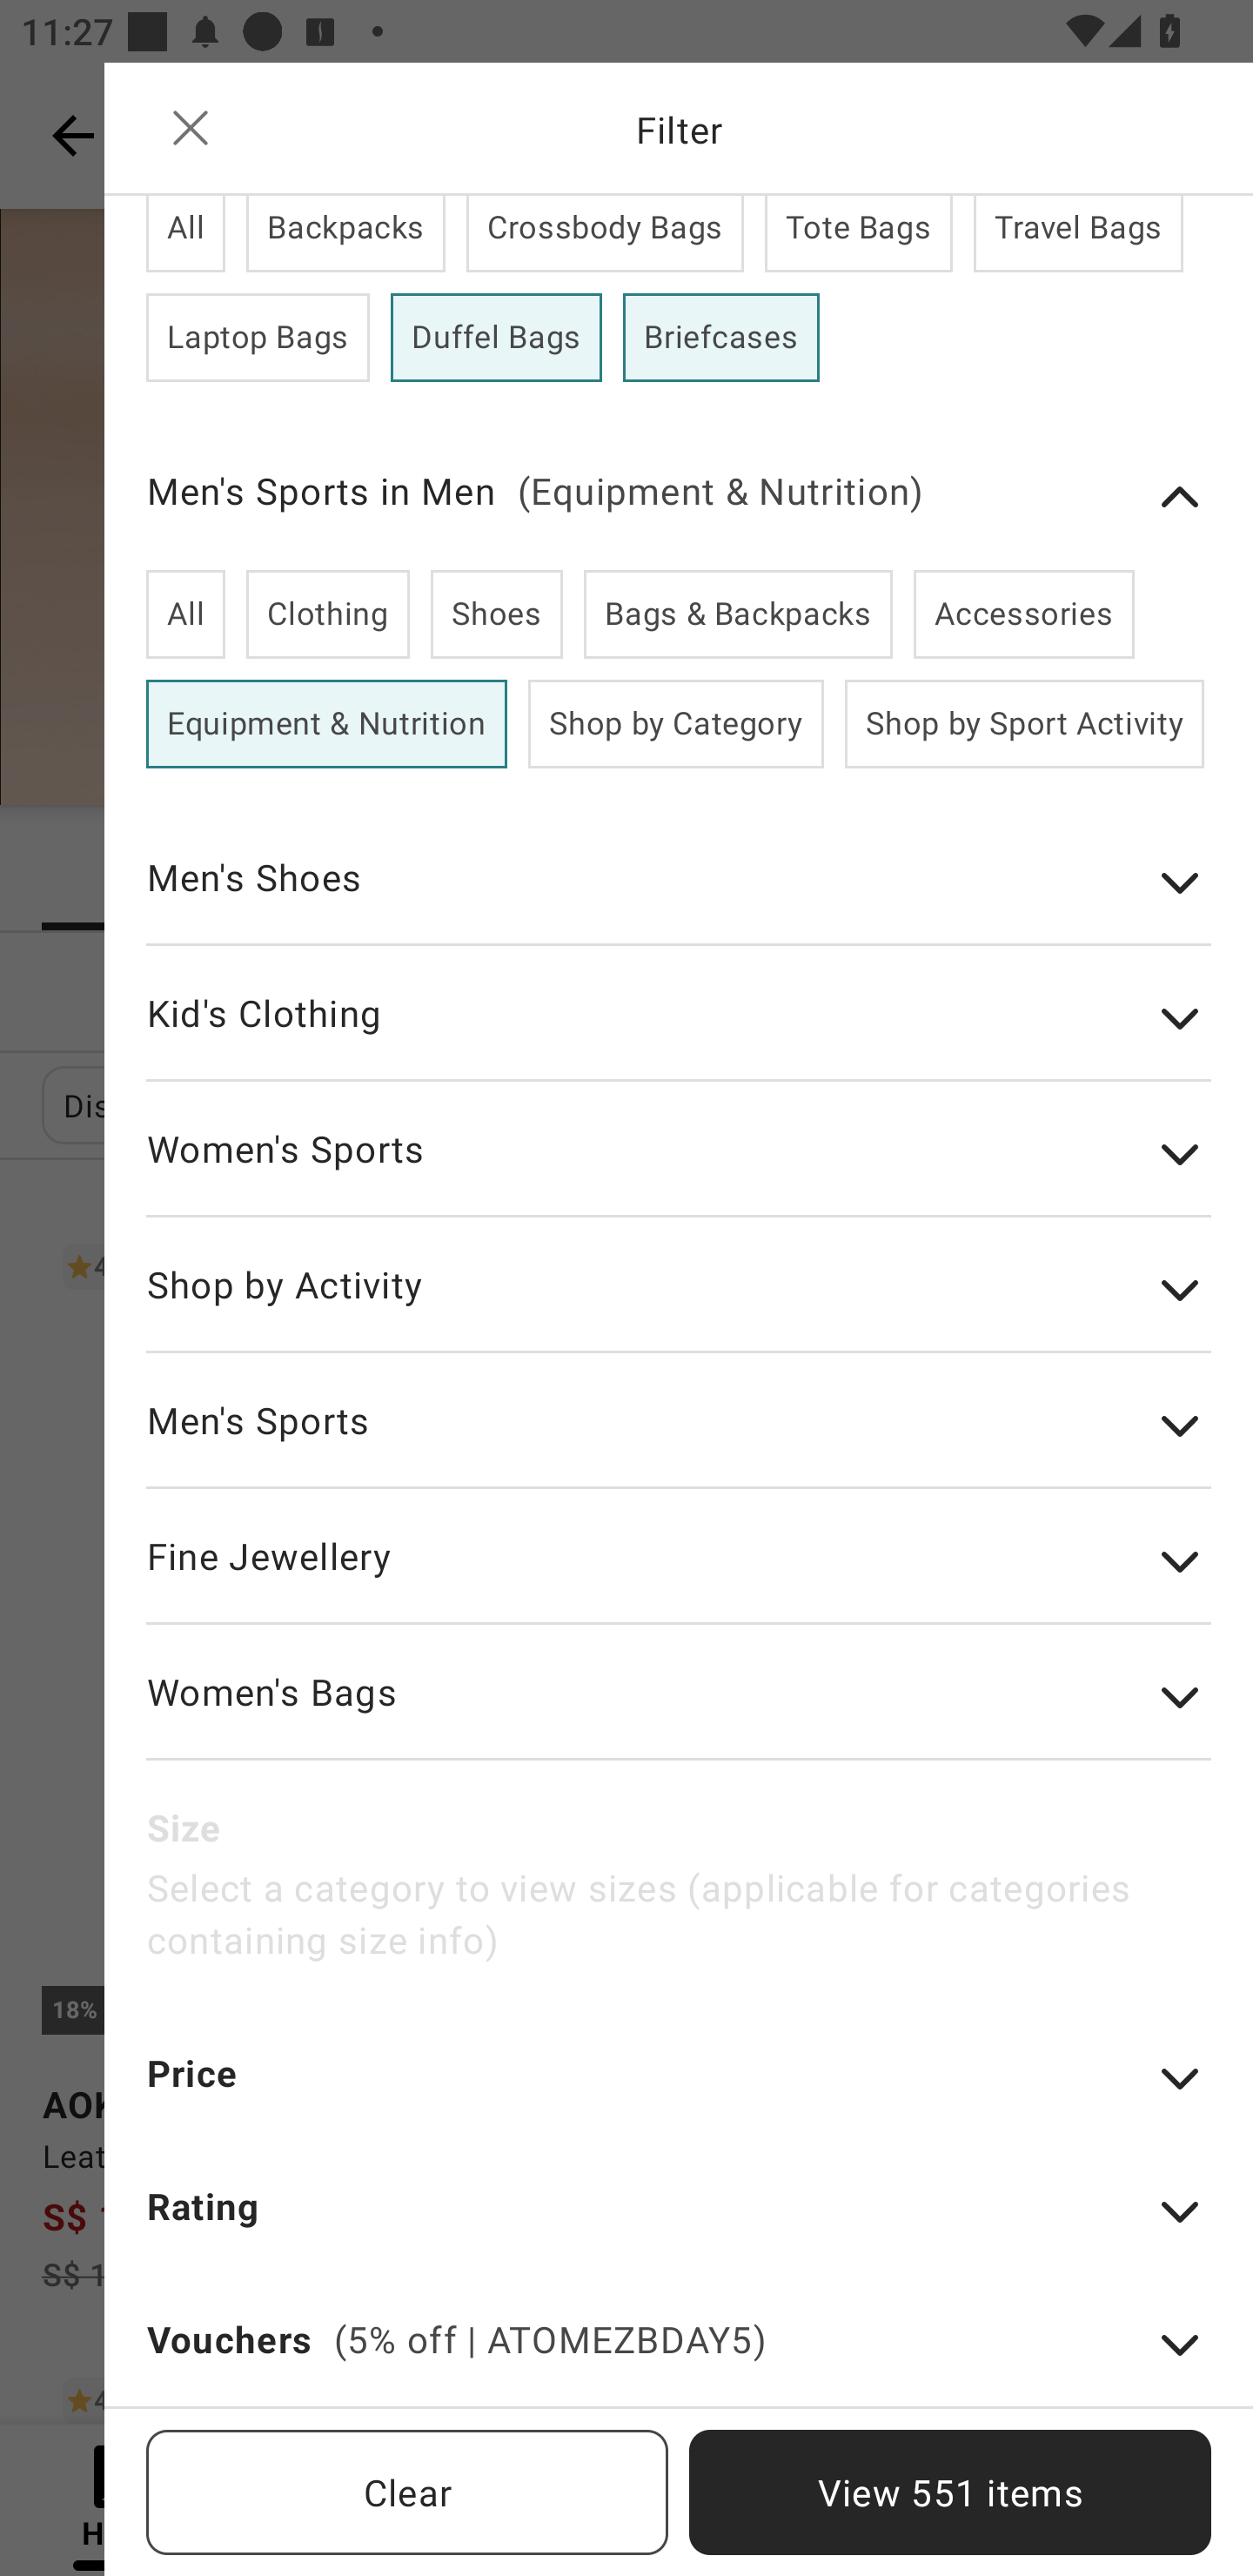  I want to click on Travel Bags, so click(1077, 233).